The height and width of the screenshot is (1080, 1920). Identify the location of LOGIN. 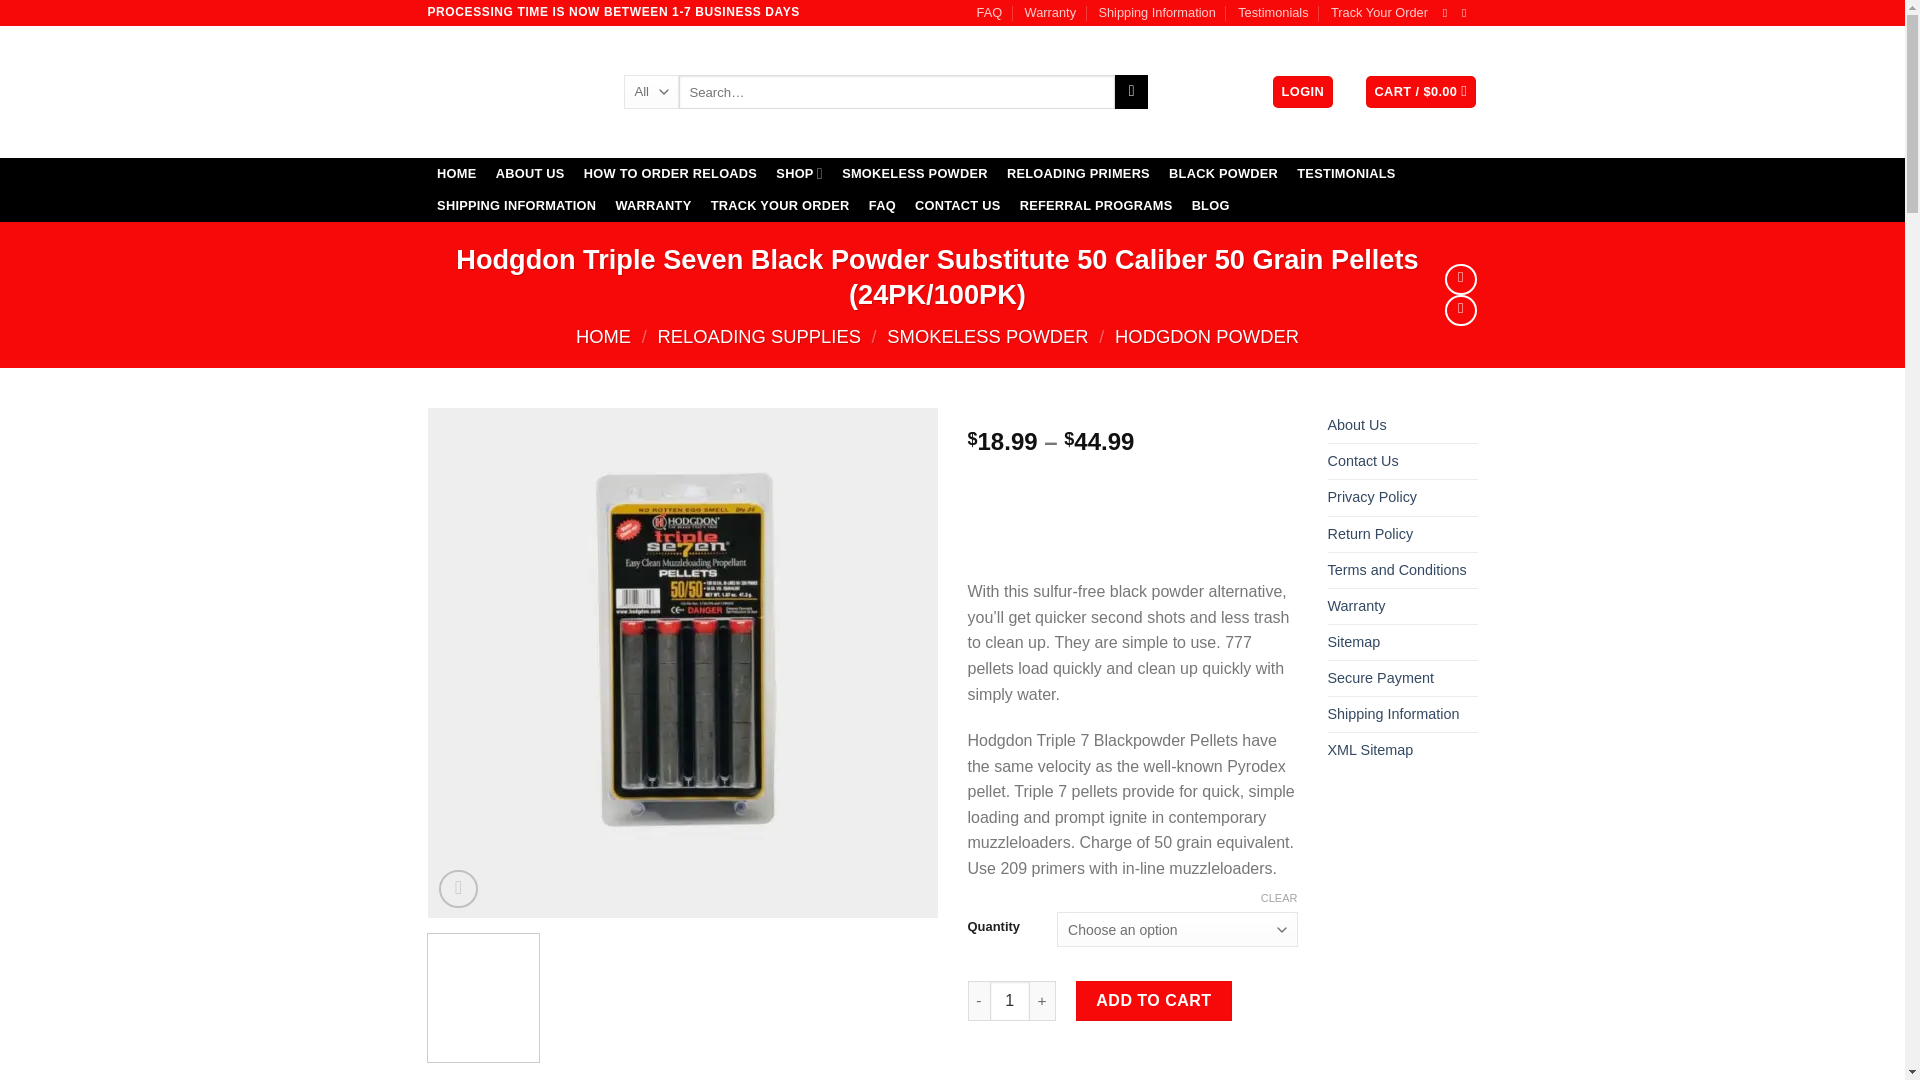
(1302, 92).